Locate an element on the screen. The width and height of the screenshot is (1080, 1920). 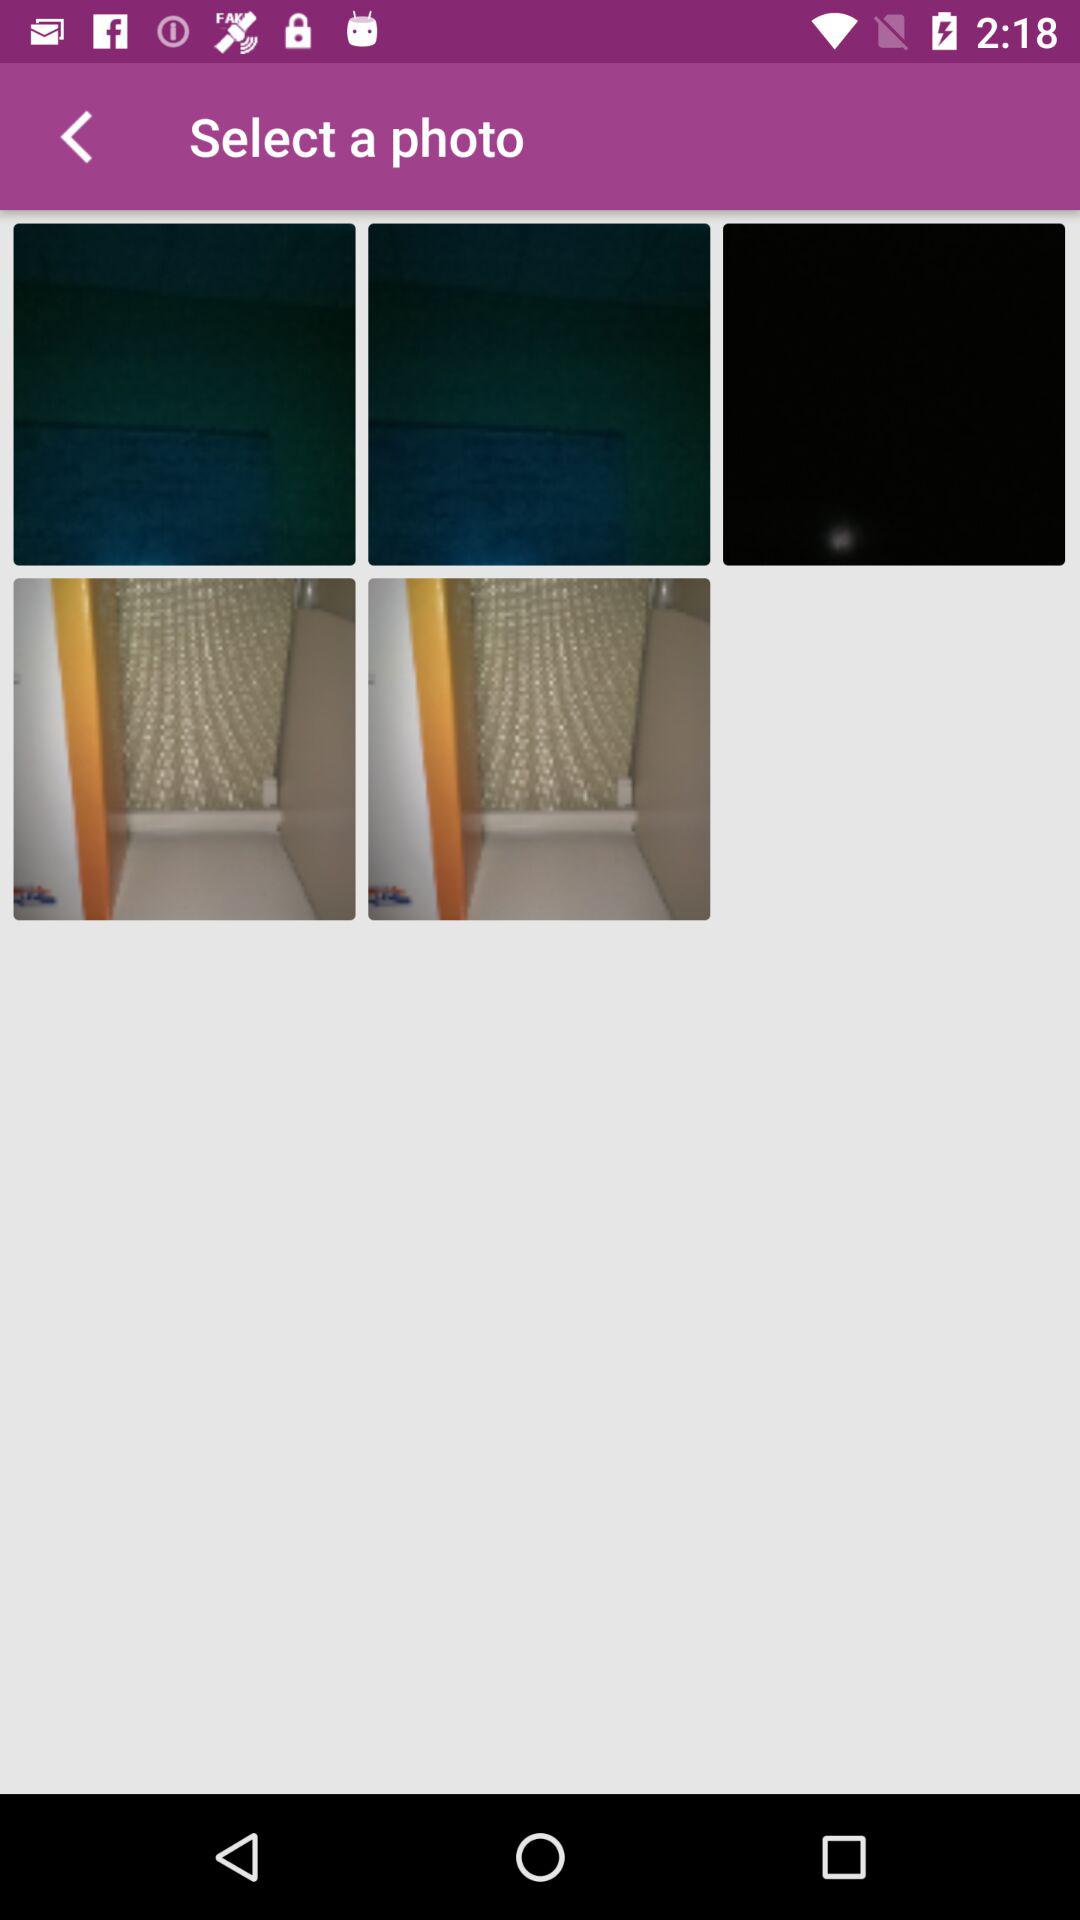
go back is located at coordinates (74, 136).